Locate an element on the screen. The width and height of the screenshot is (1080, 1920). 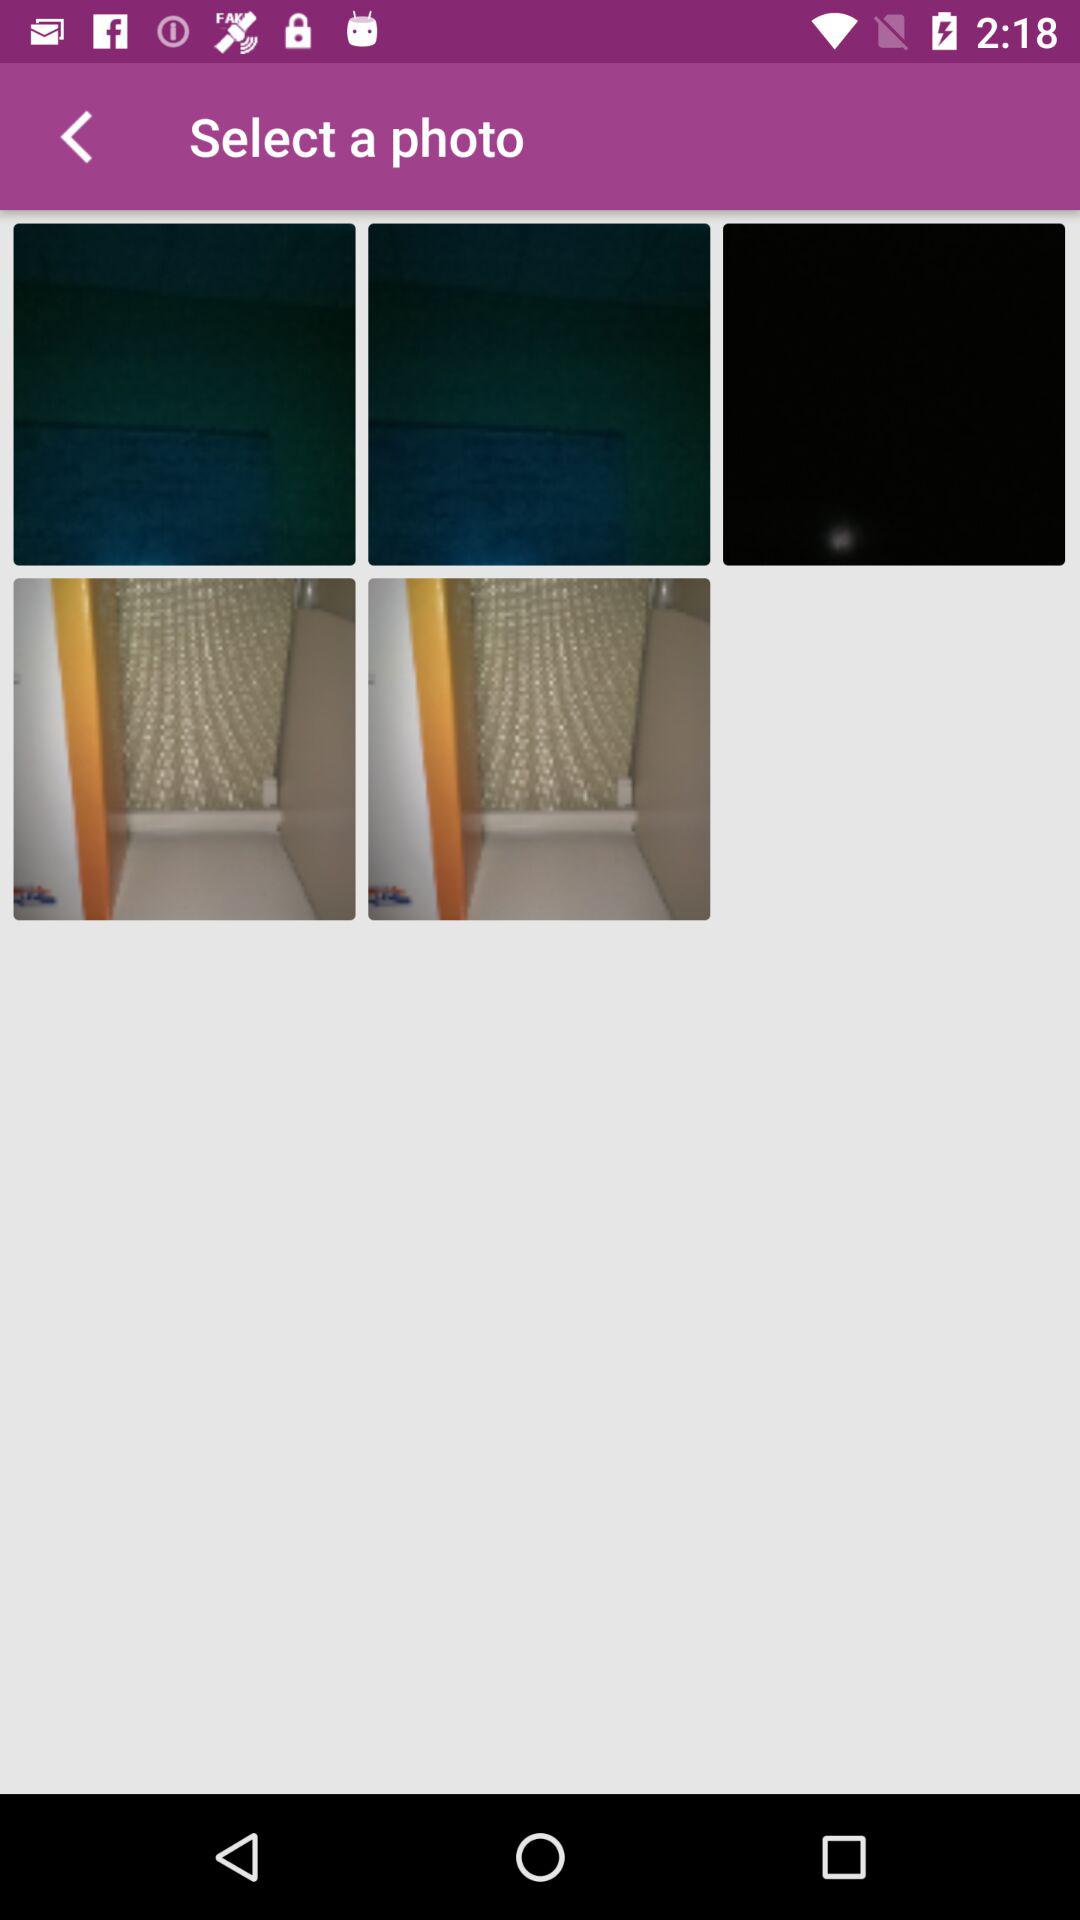
go back is located at coordinates (74, 136).